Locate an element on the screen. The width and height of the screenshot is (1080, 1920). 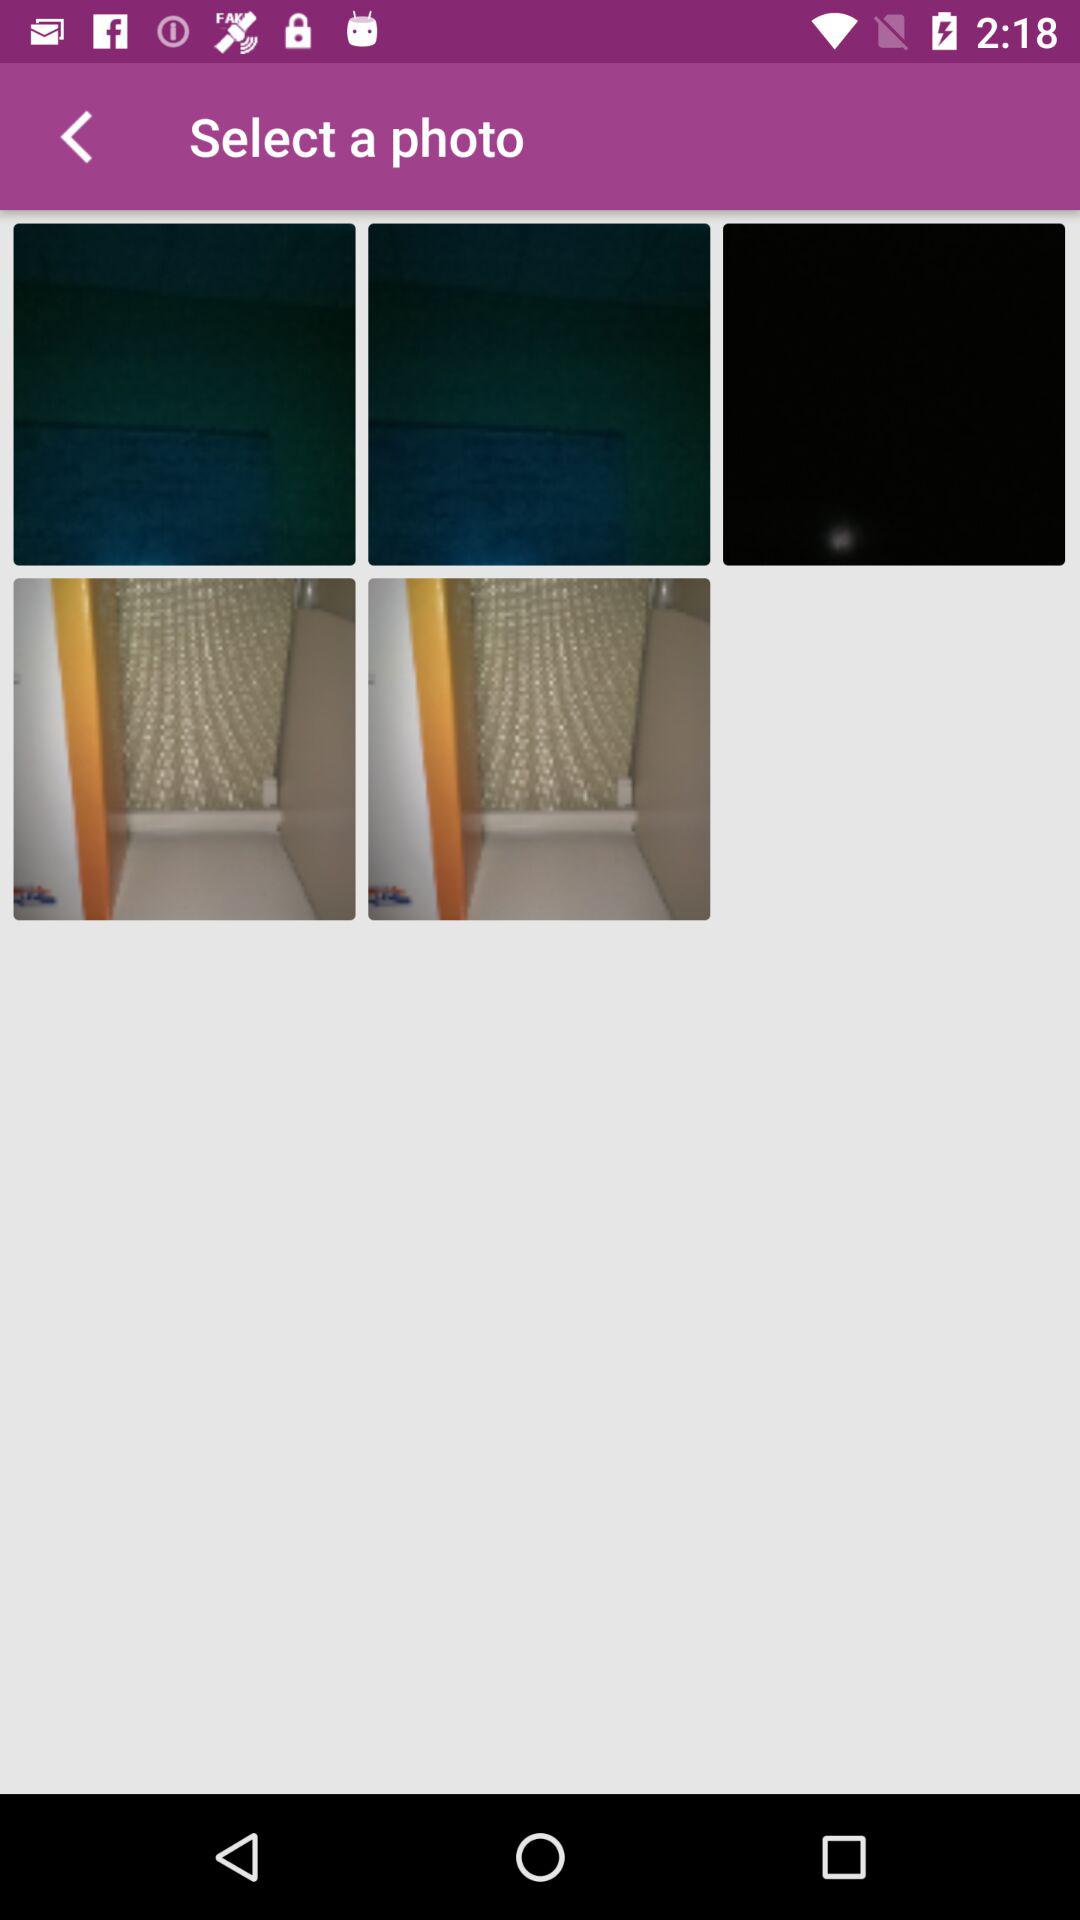
go back is located at coordinates (74, 136).